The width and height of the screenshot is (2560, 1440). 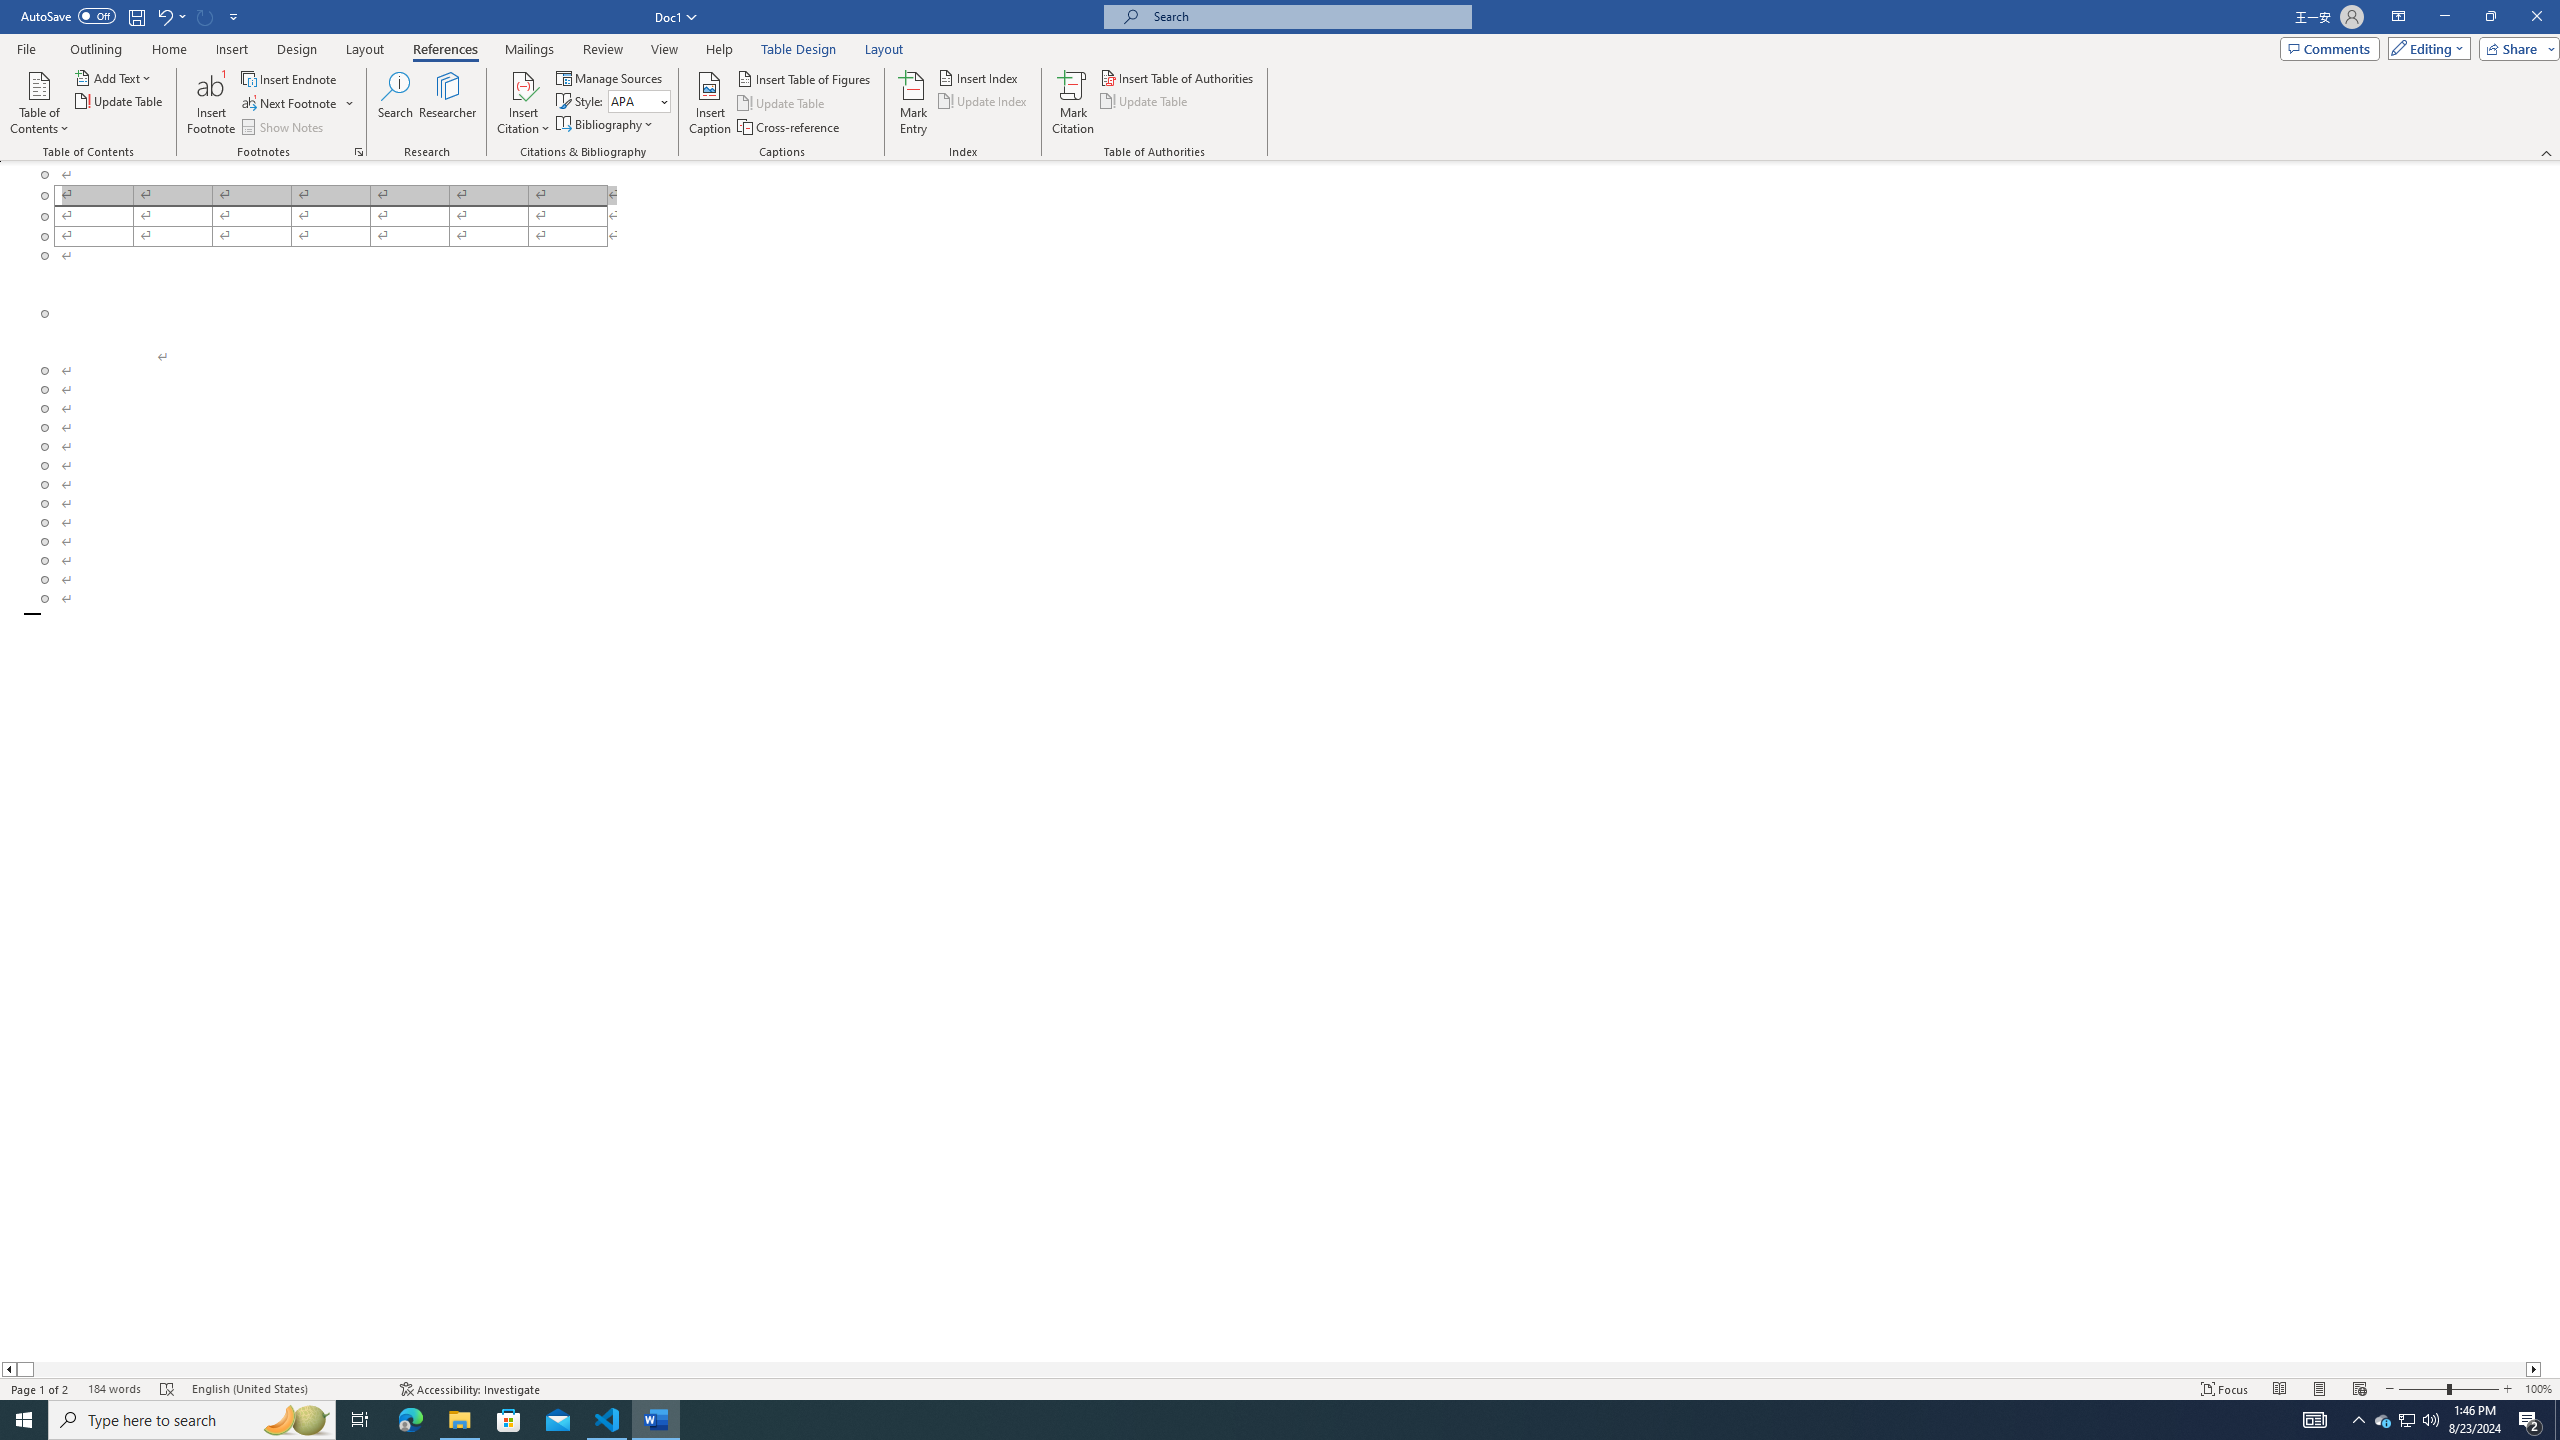 I want to click on Next Footnote, so click(x=298, y=104).